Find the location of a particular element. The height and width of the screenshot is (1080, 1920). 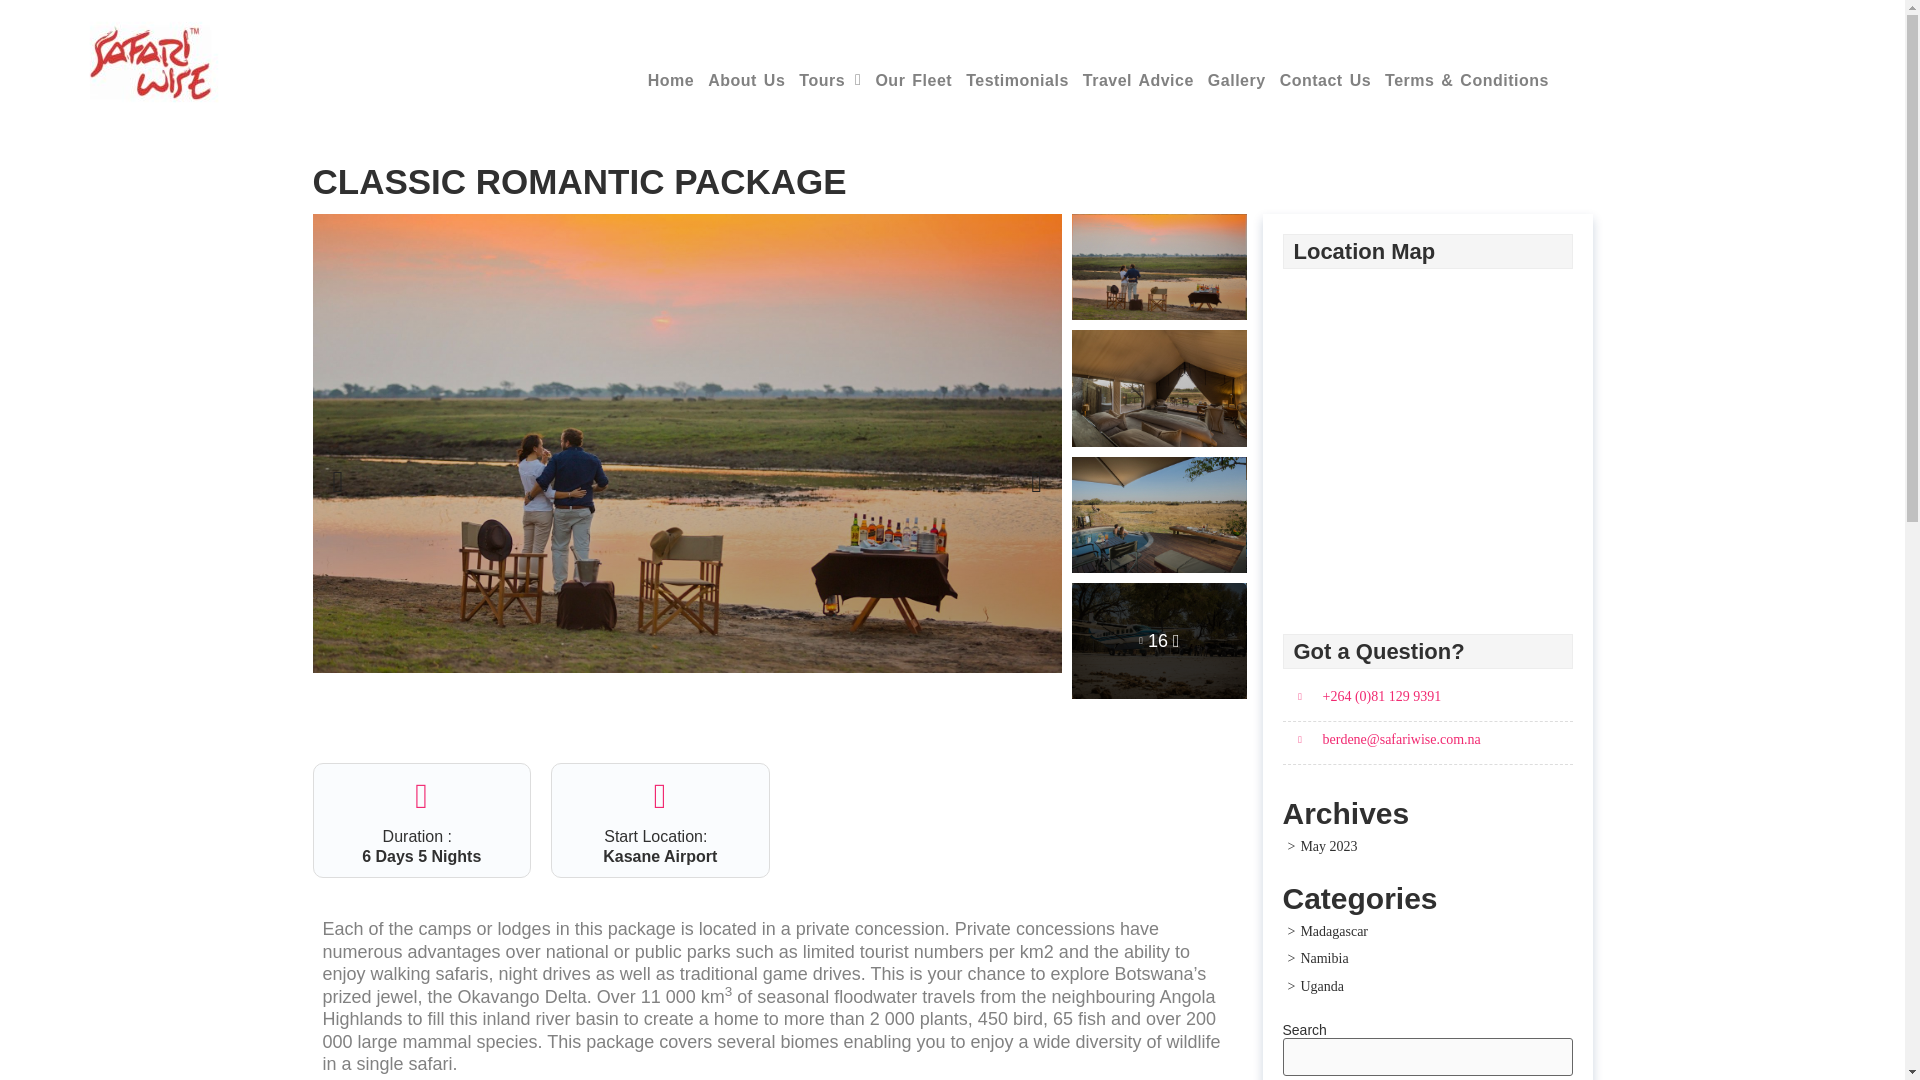

Contact Us is located at coordinates (1325, 80).